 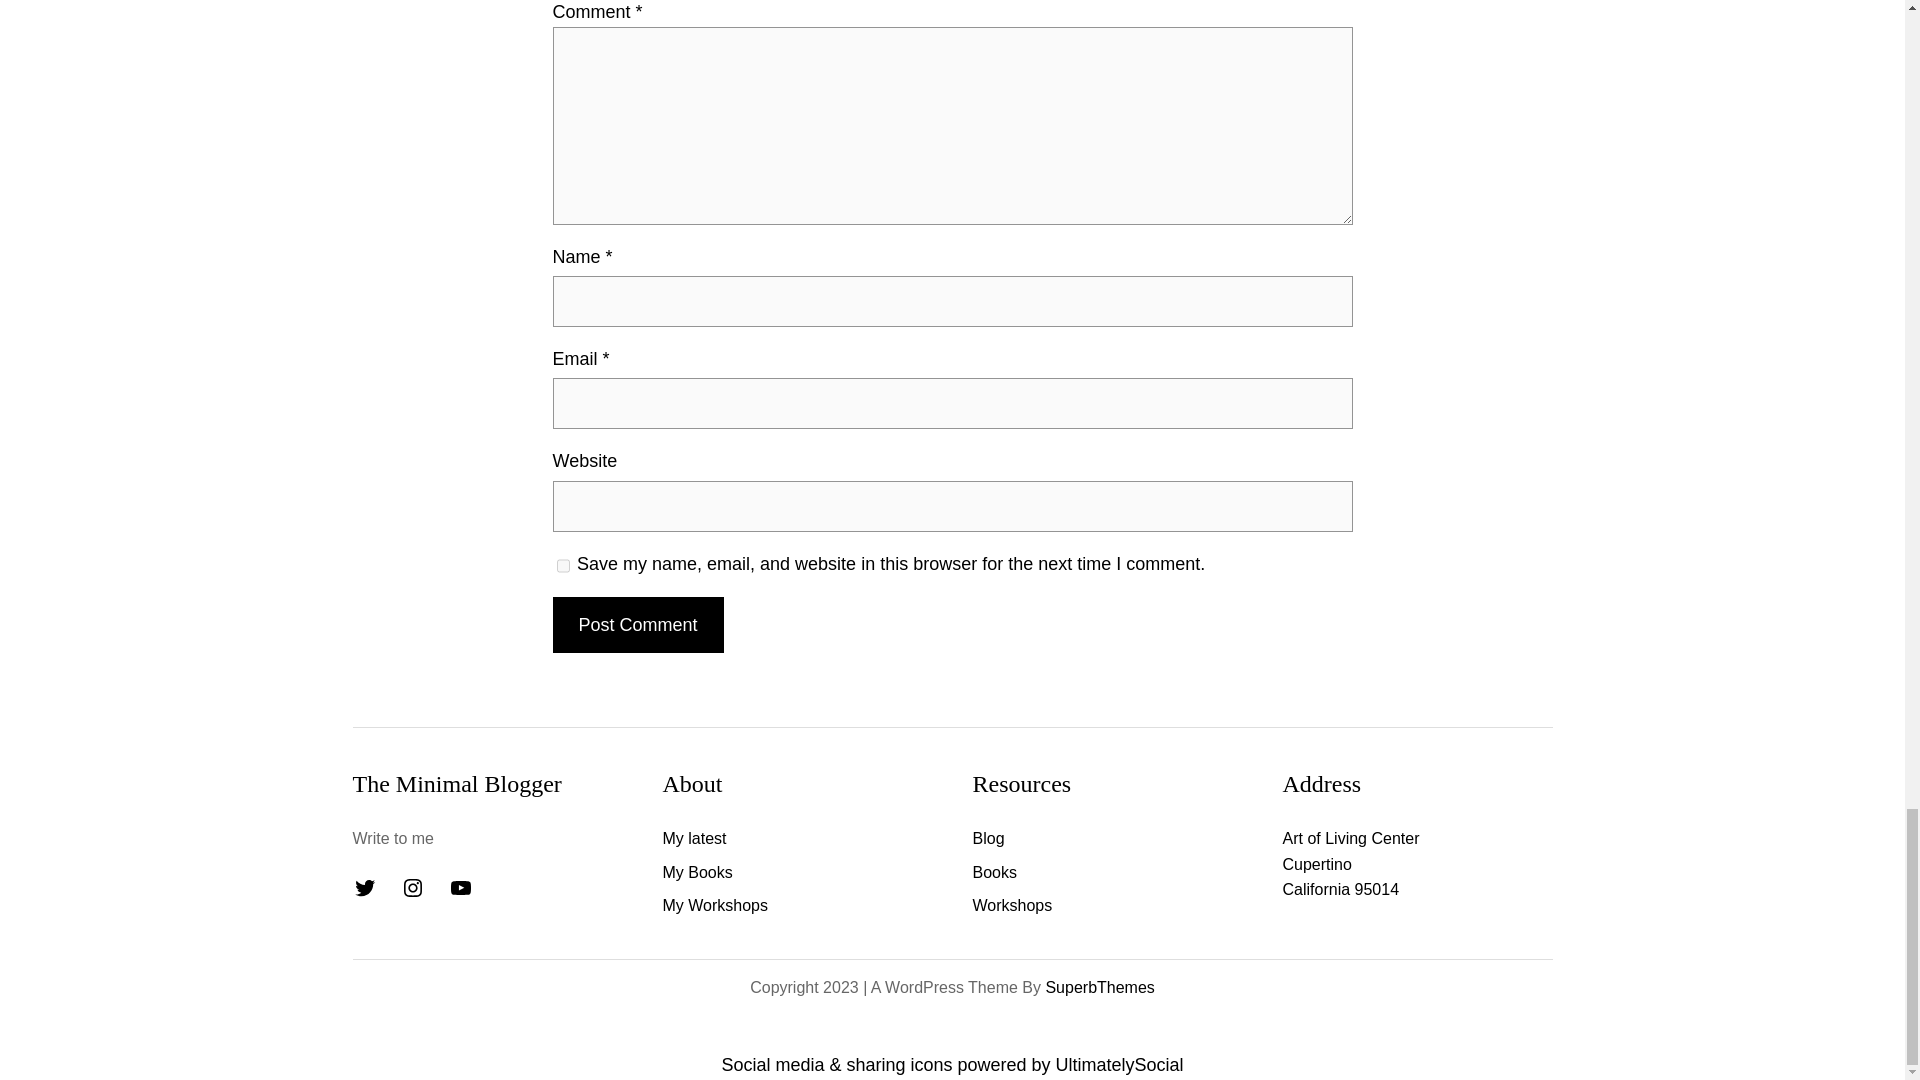 I want to click on Books, so click(x=993, y=872).